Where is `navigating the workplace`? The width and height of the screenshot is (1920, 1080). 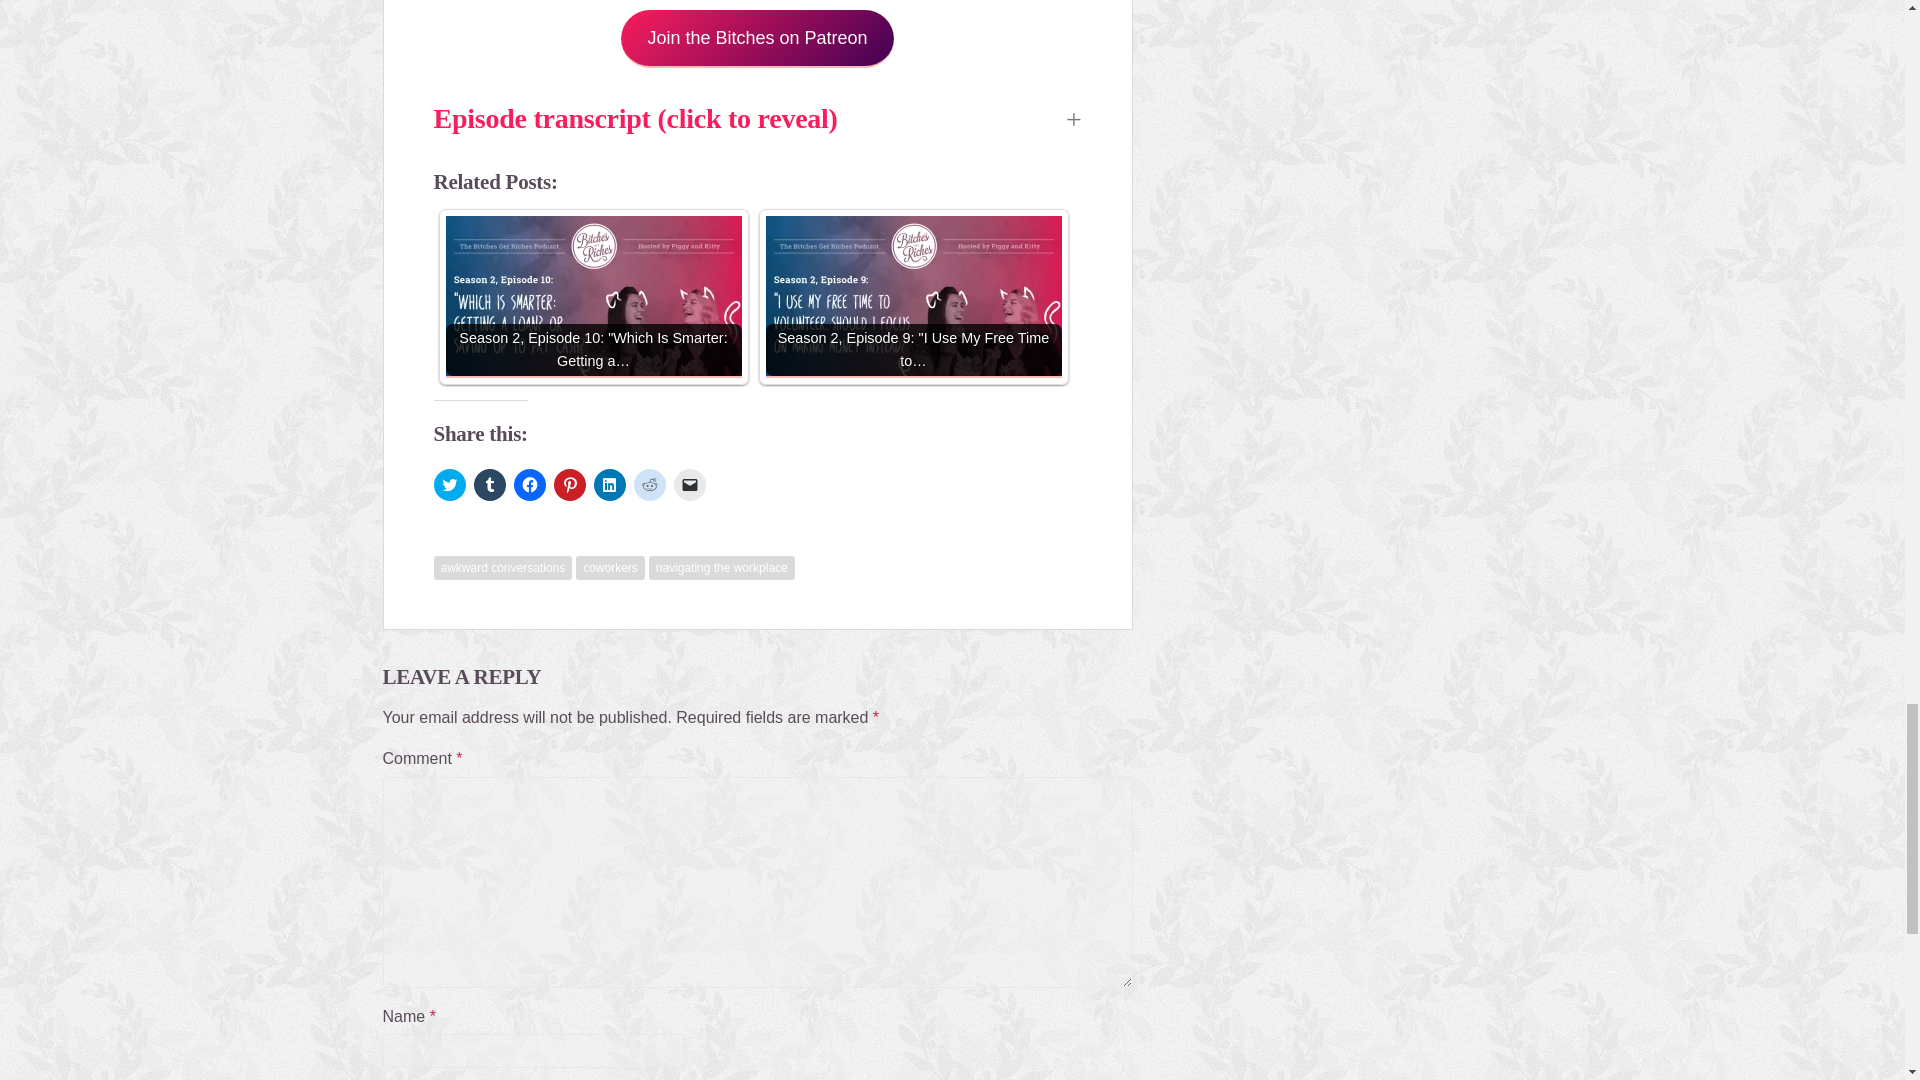 navigating the workplace is located at coordinates (721, 568).